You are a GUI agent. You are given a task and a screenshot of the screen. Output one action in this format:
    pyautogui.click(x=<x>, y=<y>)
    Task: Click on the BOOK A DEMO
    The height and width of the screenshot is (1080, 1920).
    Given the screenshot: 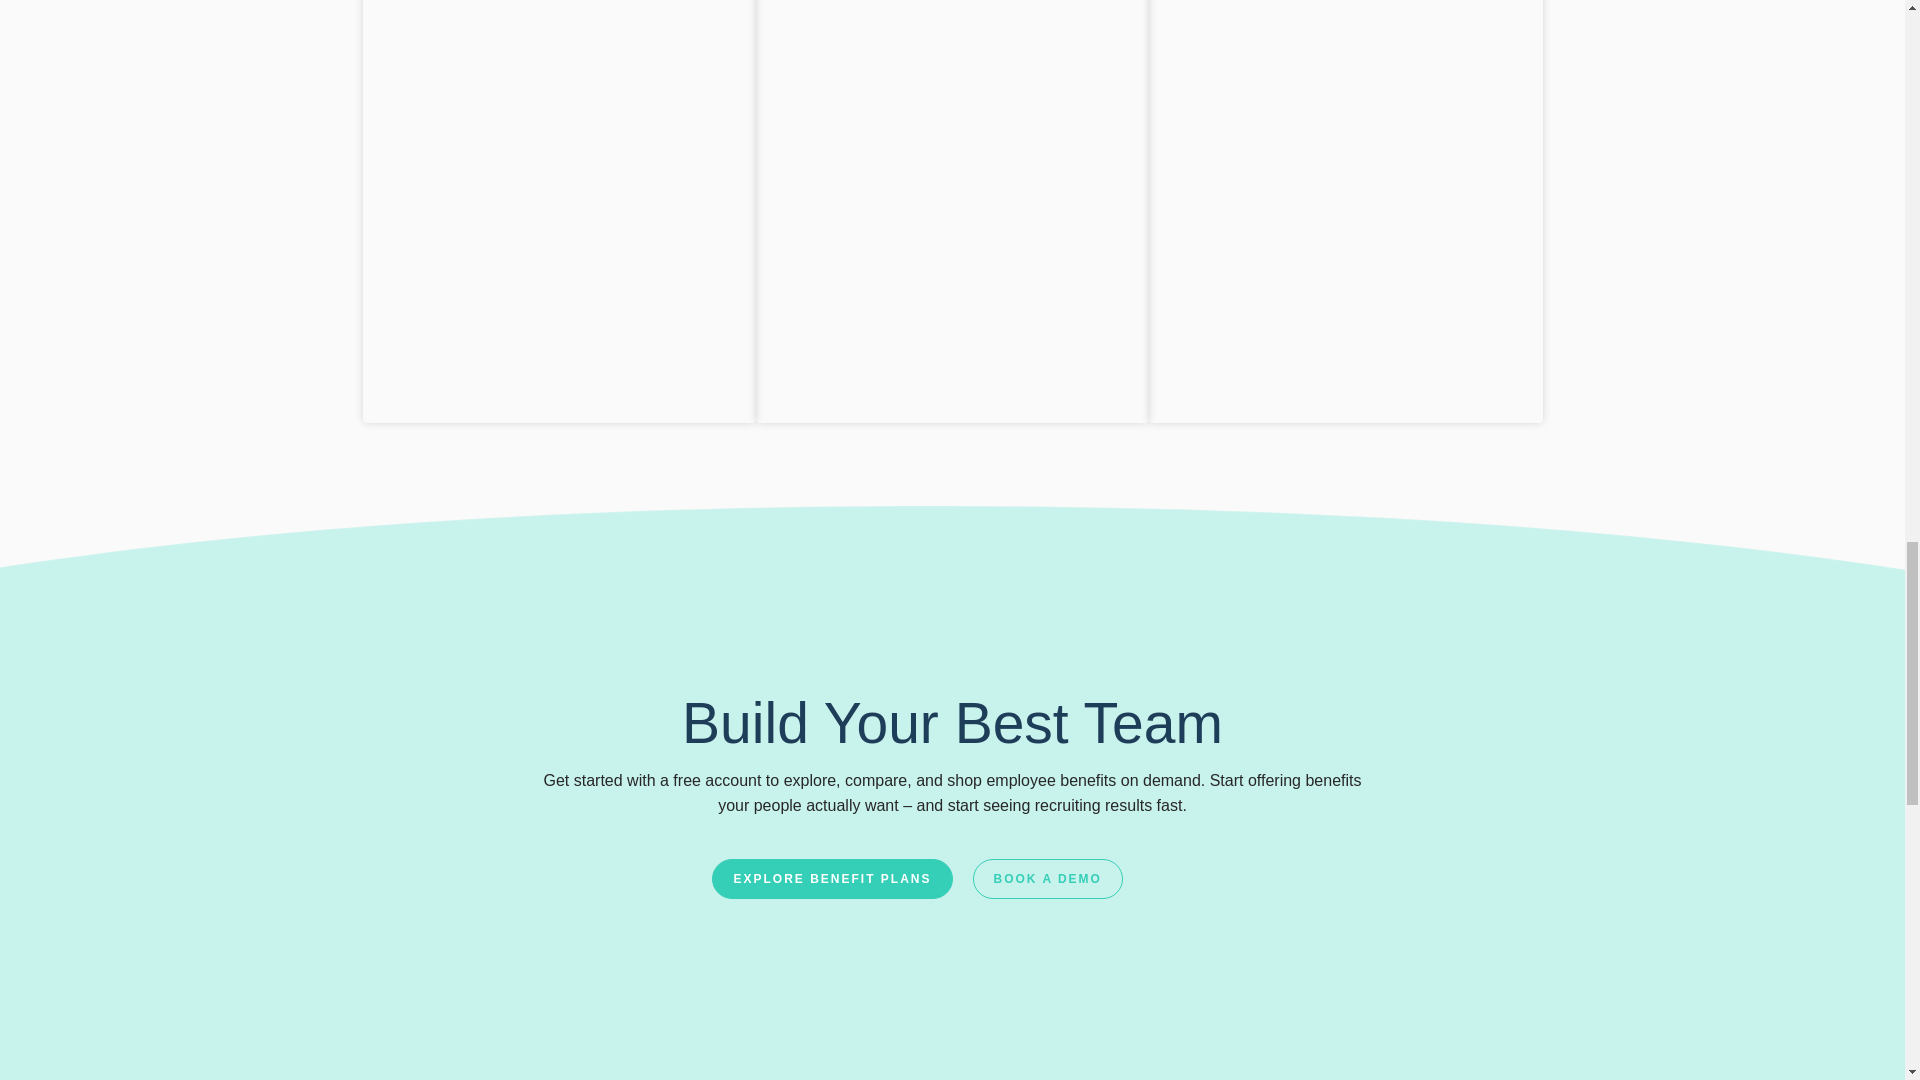 What is the action you would take?
    pyautogui.click(x=1046, y=878)
    